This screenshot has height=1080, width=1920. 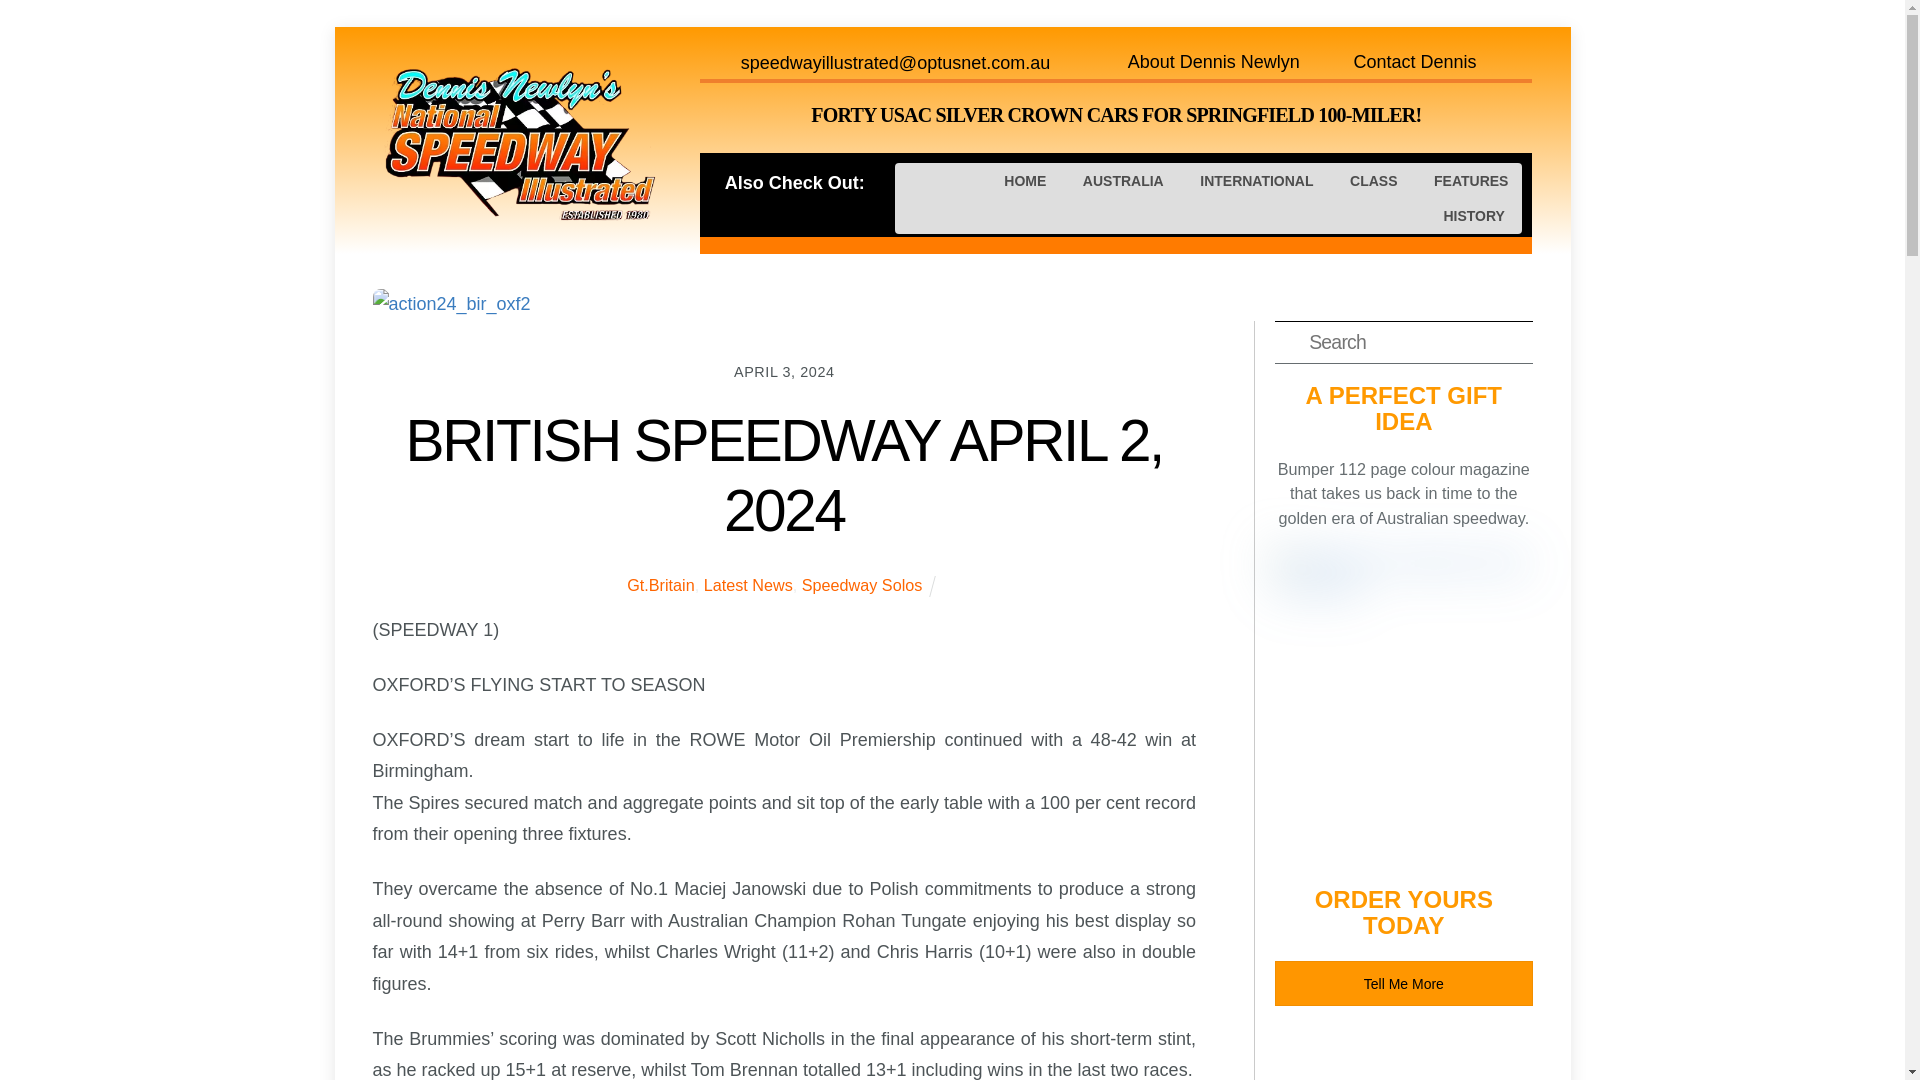 I want to click on About Dennis Newlyn, so click(x=1228, y=62).